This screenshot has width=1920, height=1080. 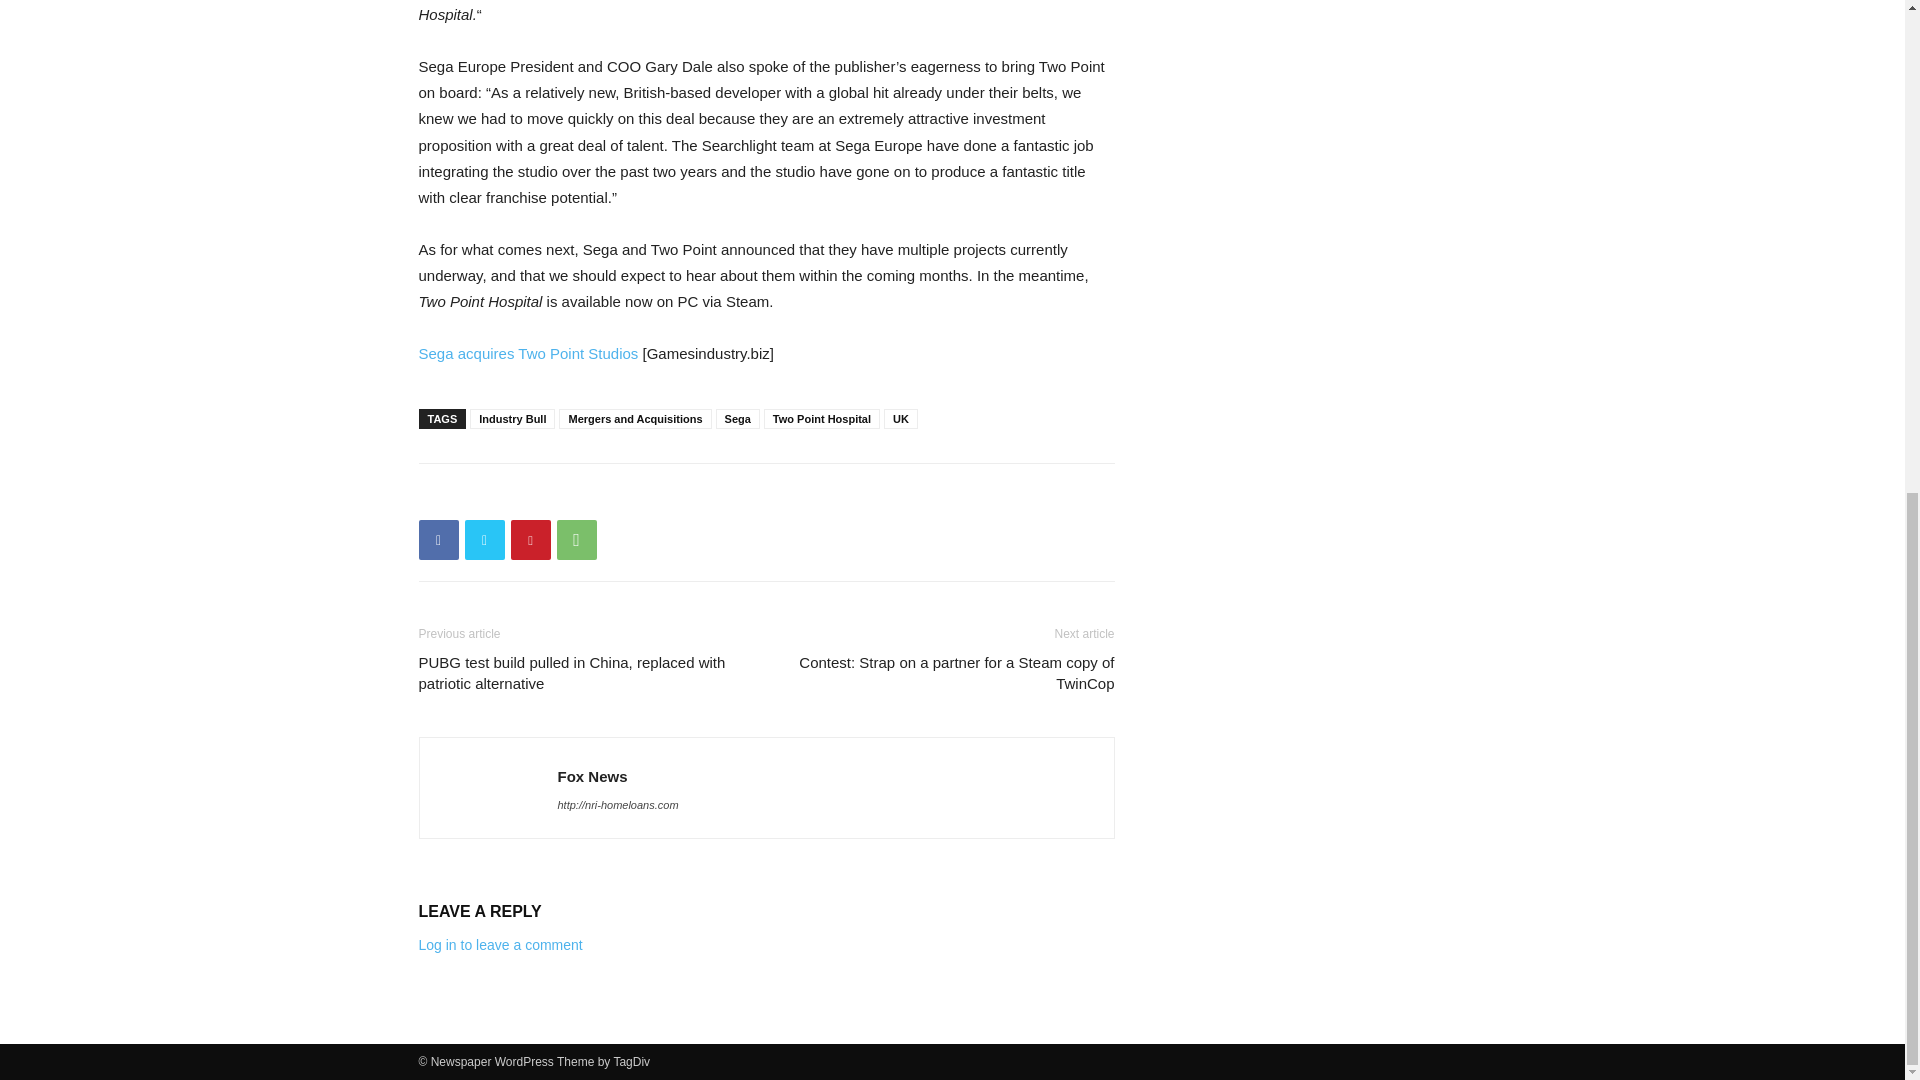 I want to click on Mergers and Acquisitions, so click(x=634, y=418).